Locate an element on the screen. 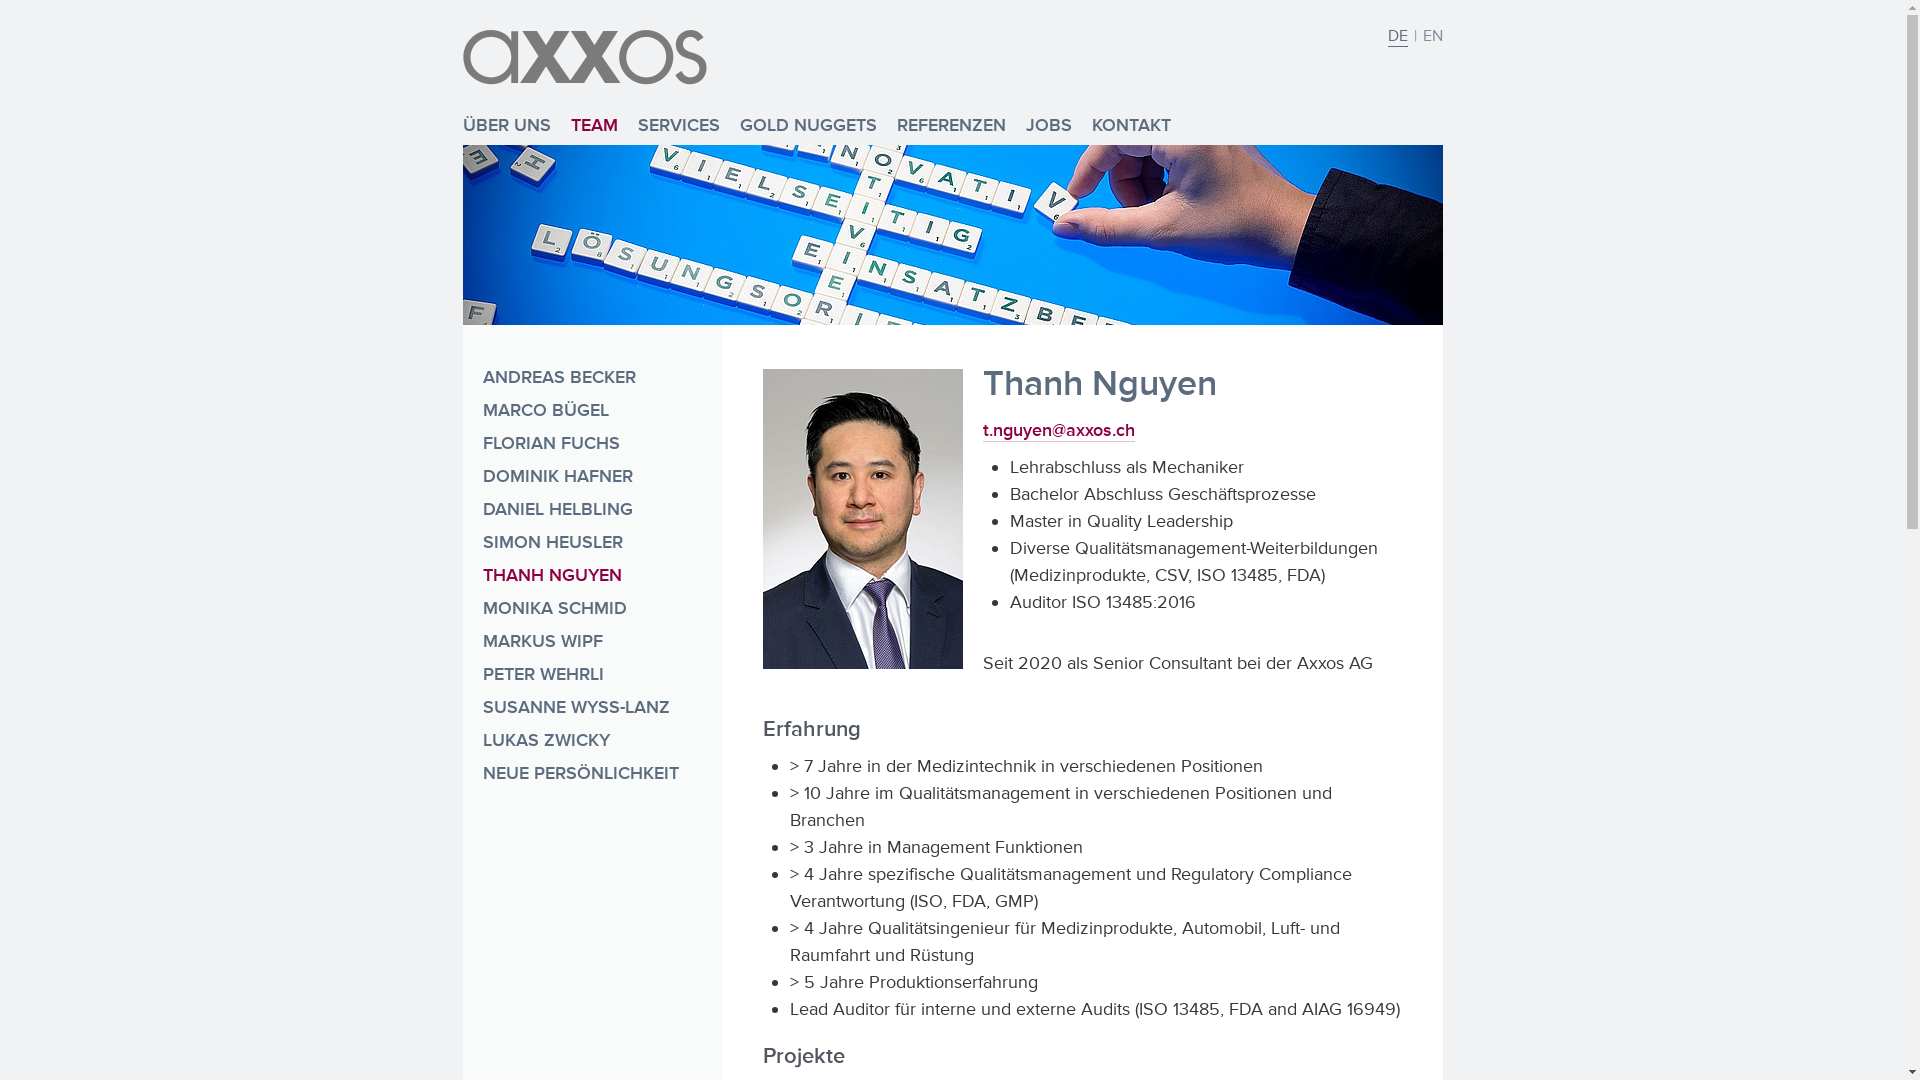  MARKUS WIPF is located at coordinates (592, 644).